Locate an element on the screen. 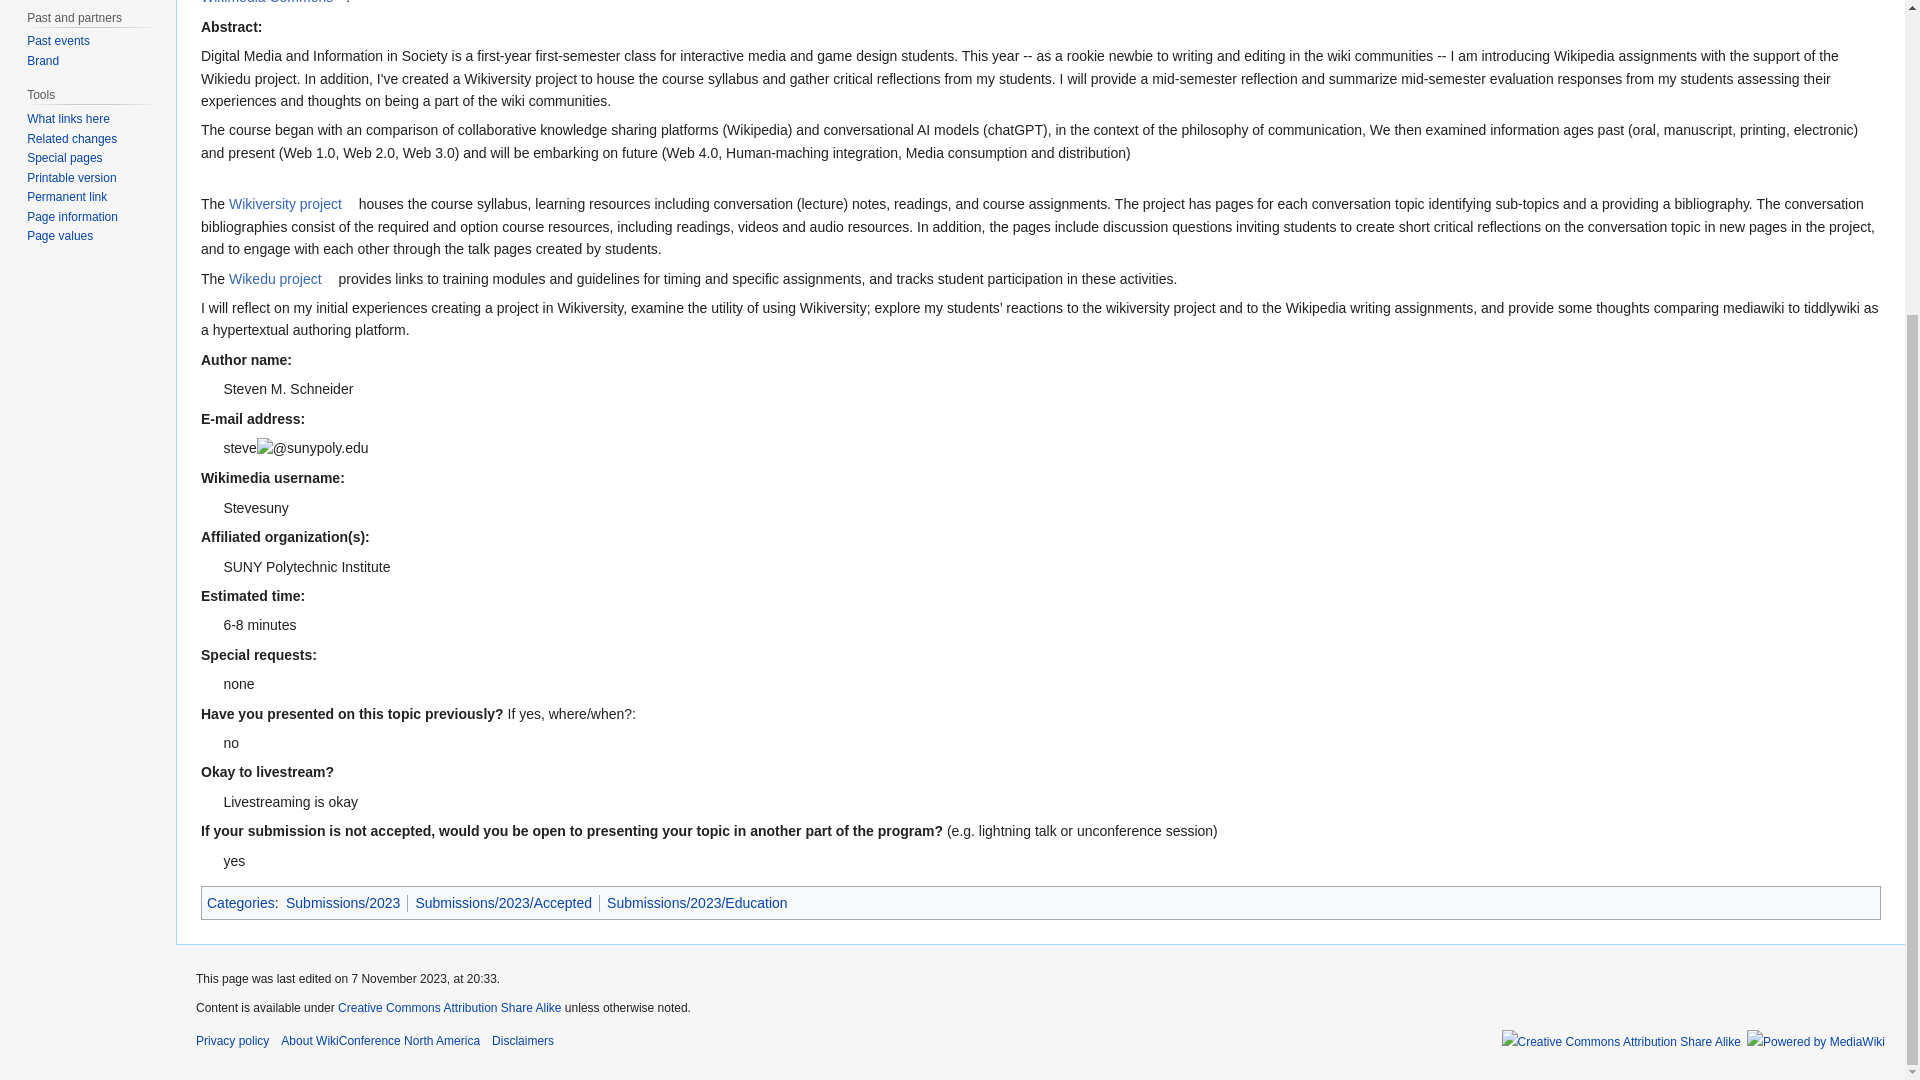 This screenshot has height=1080, width=1920. Wikedu project is located at coordinates (281, 279).